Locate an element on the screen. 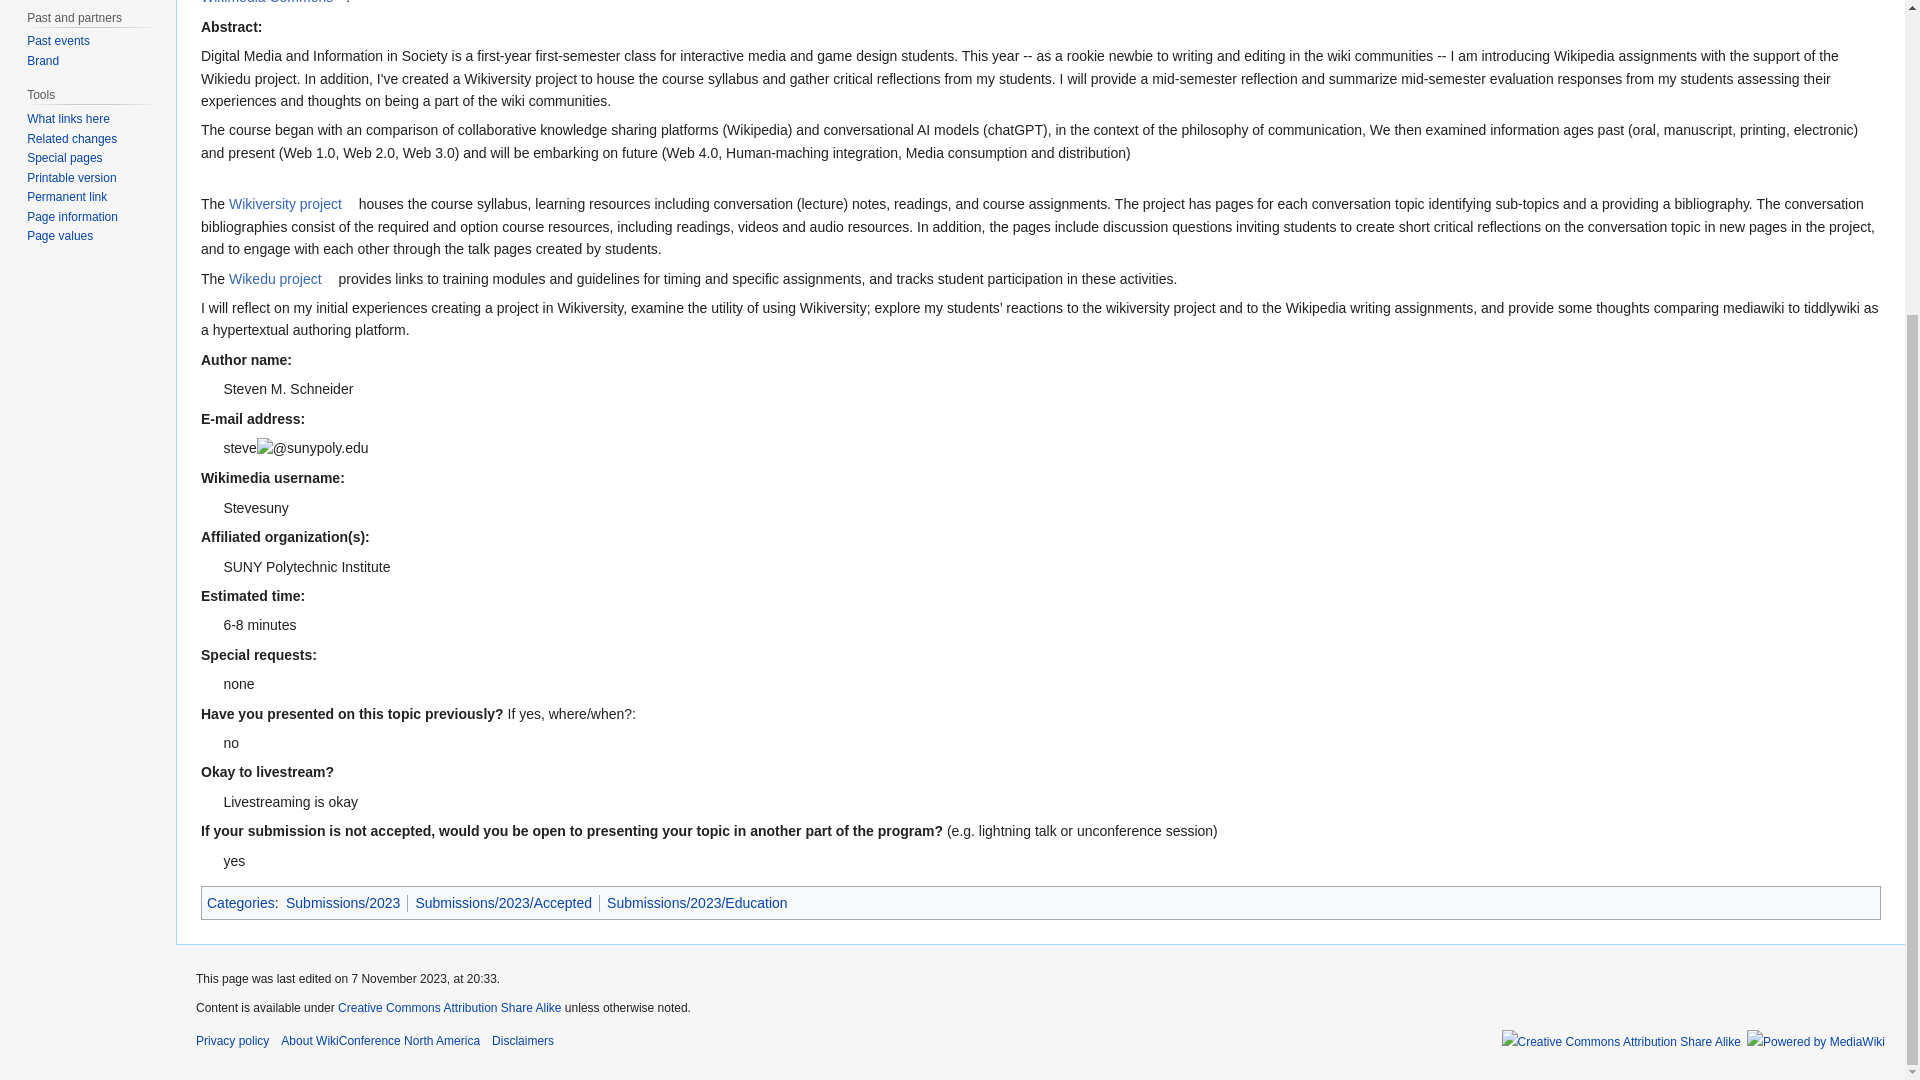 This screenshot has height=1080, width=1920. Wikedu project is located at coordinates (281, 279).